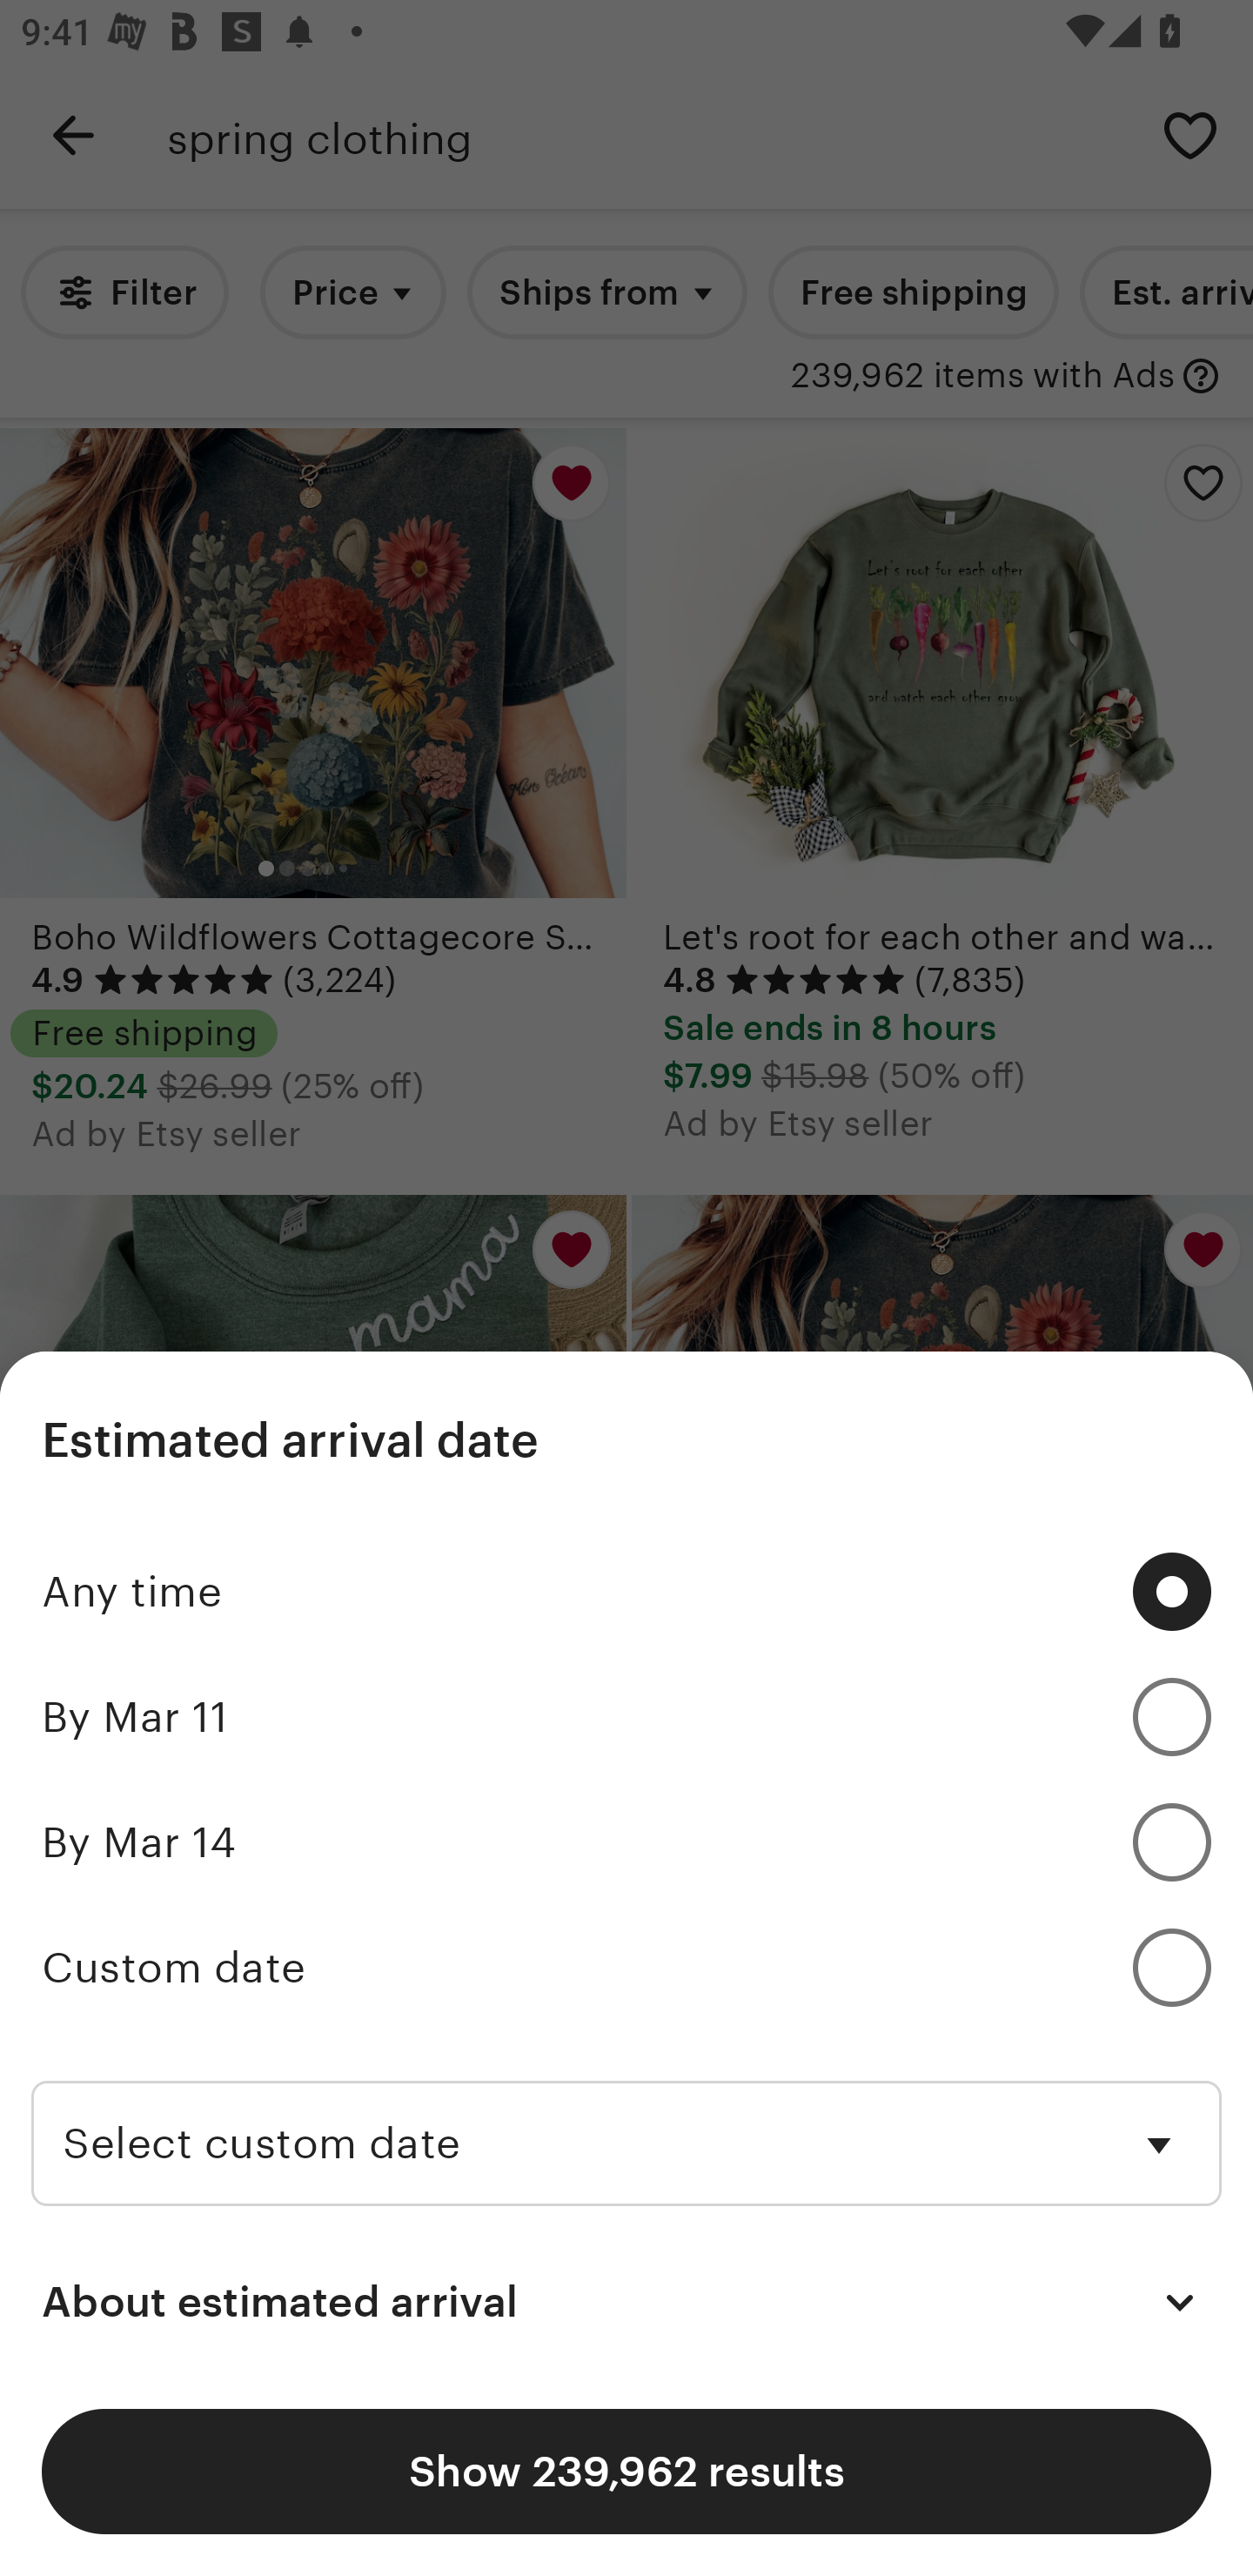 The height and width of the screenshot is (2576, 1253). Describe the element at coordinates (626, 1716) in the screenshot. I see `By Mar 11` at that location.